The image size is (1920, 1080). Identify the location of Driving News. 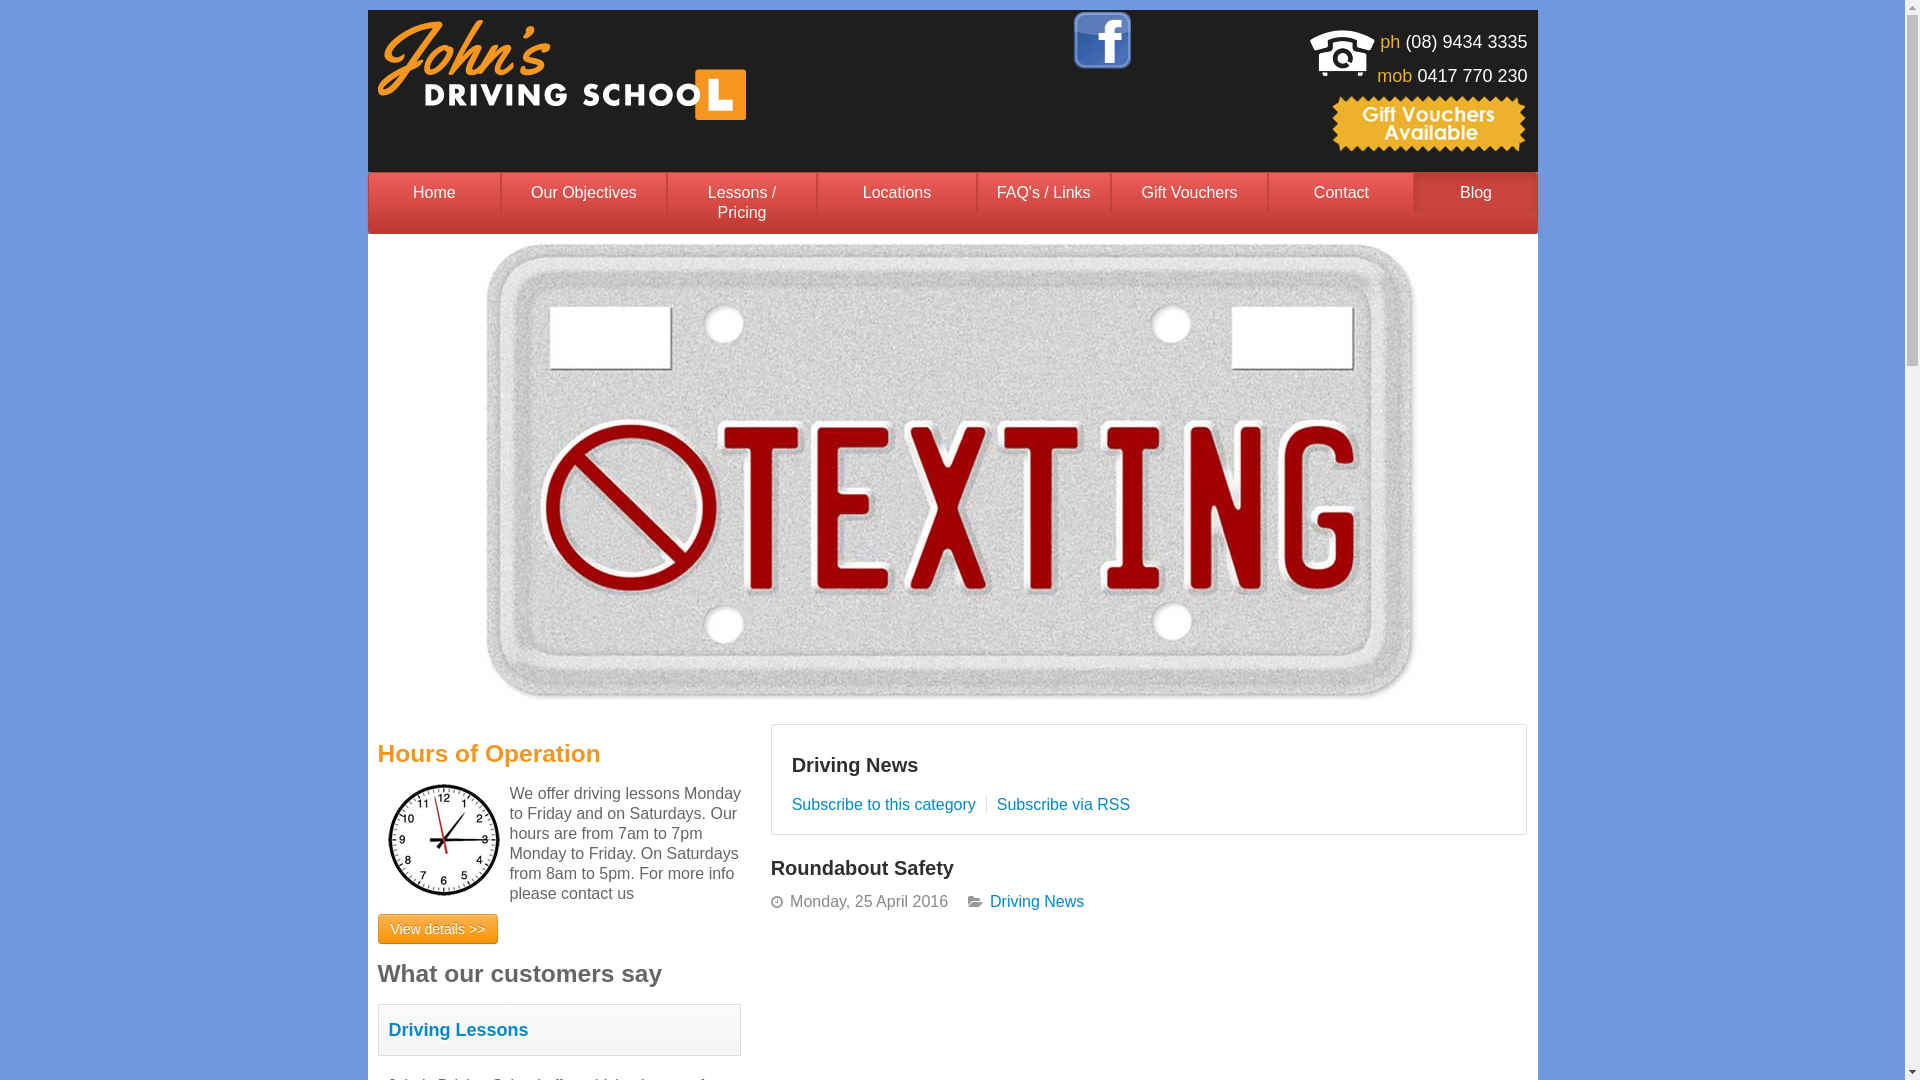
(1037, 902).